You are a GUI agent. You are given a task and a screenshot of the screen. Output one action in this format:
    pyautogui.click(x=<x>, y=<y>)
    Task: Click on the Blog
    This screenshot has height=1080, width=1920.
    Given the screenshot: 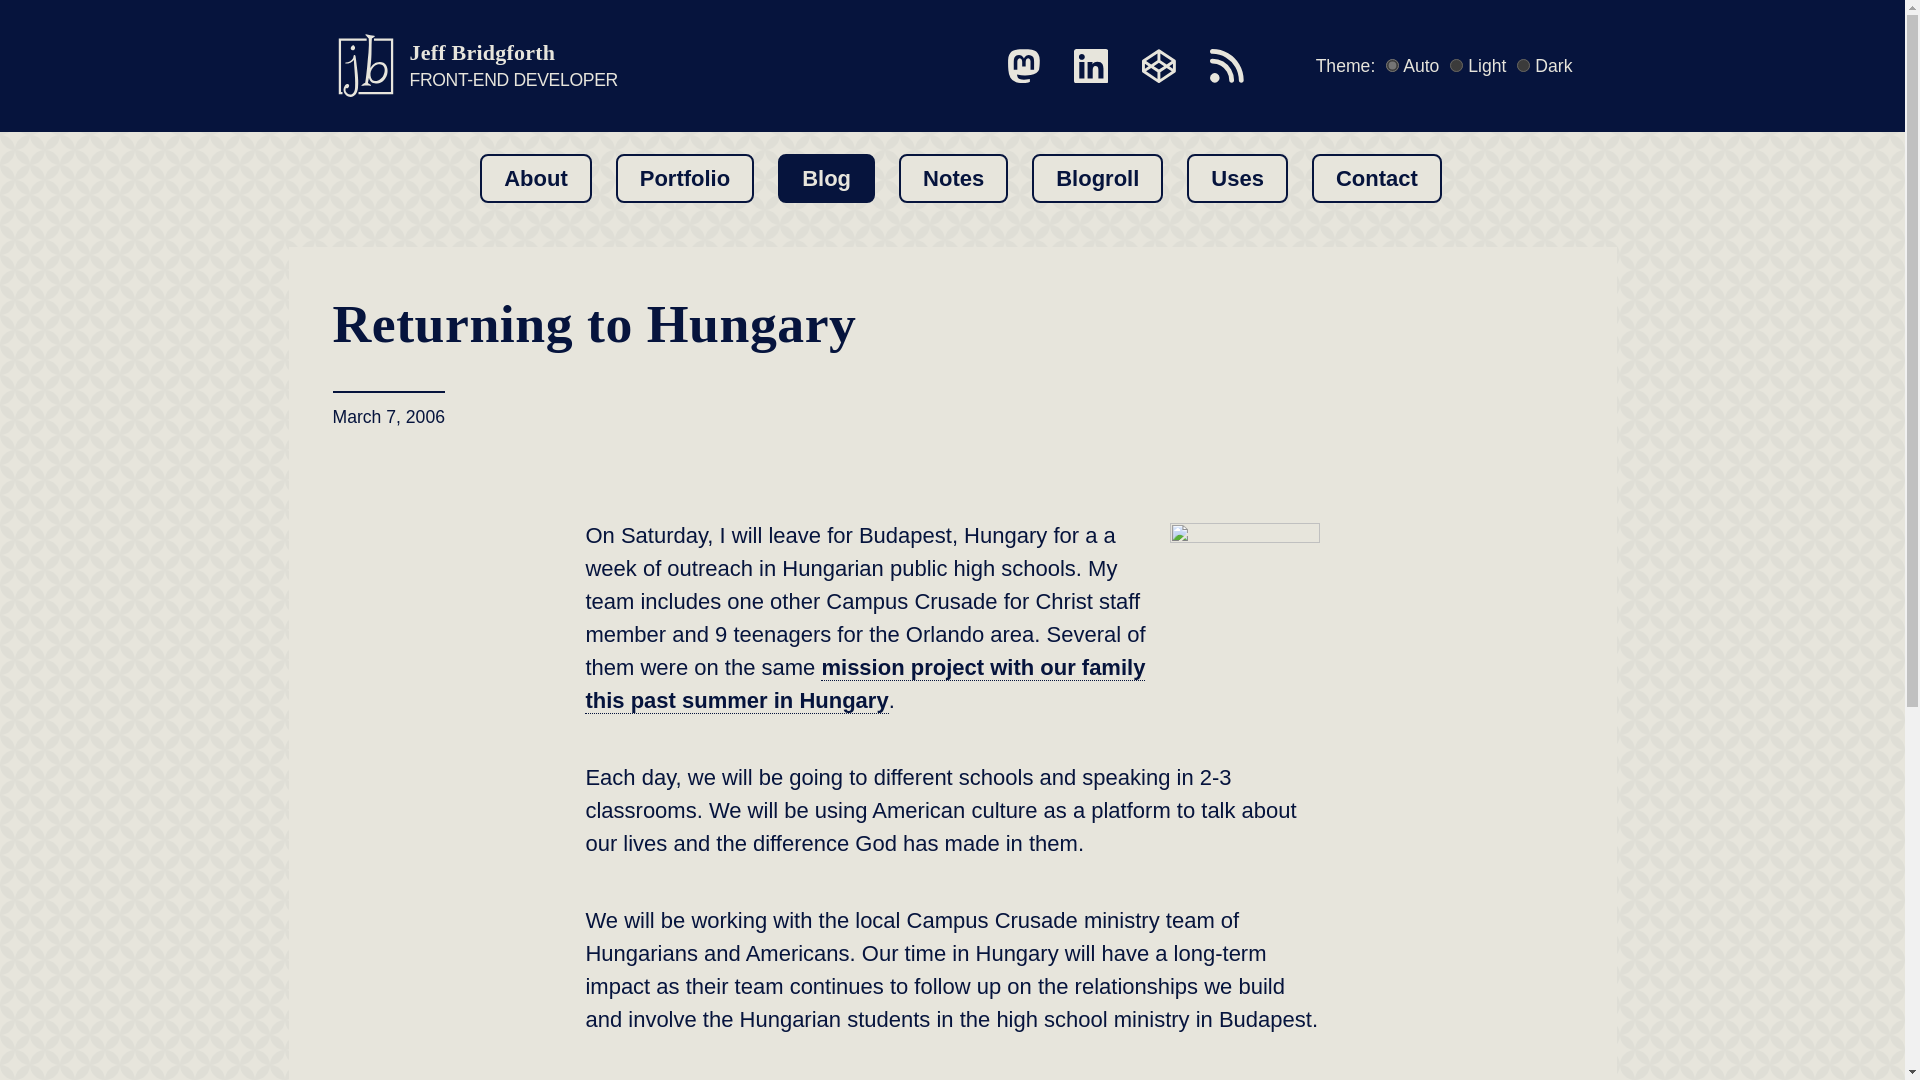 What is the action you would take?
    pyautogui.click(x=826, y=178)
    